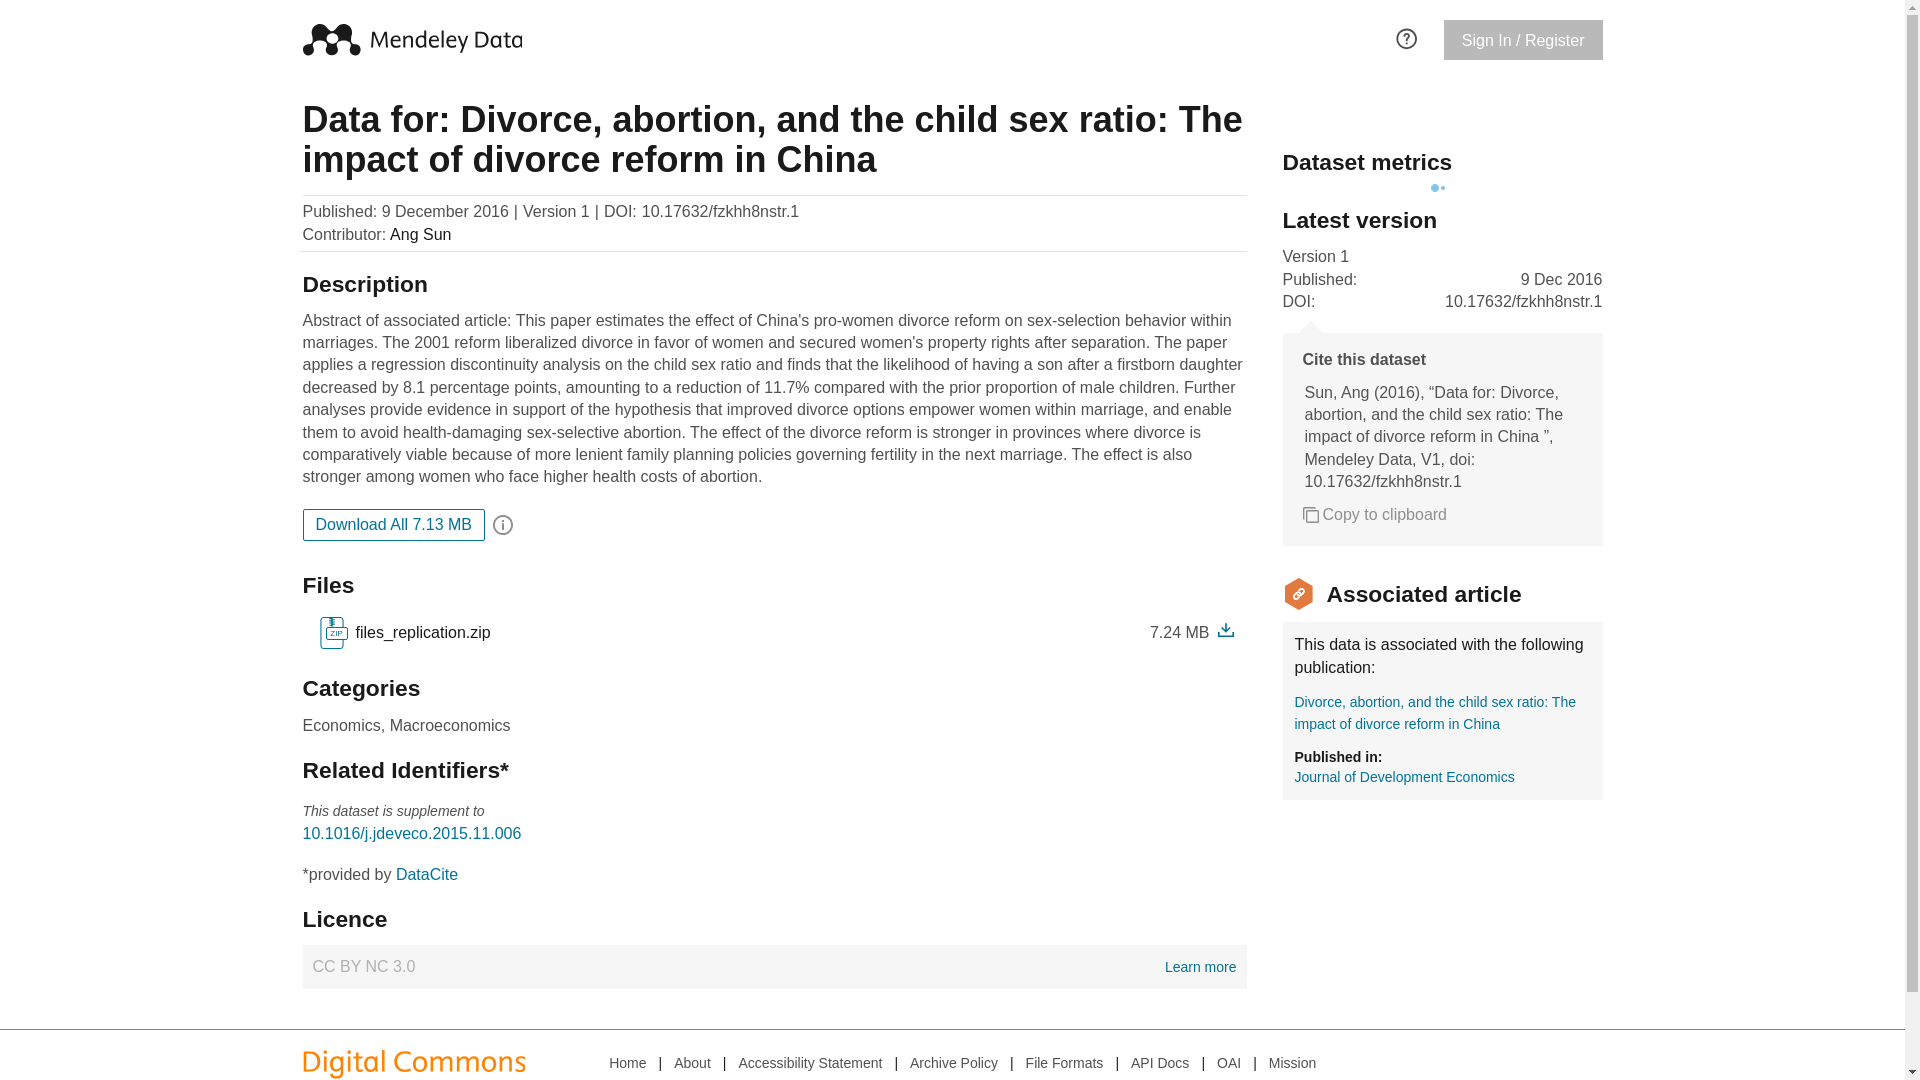 This screenshot has height=1080, width=1920. I want to click on FAQ, so click(1406, 36).